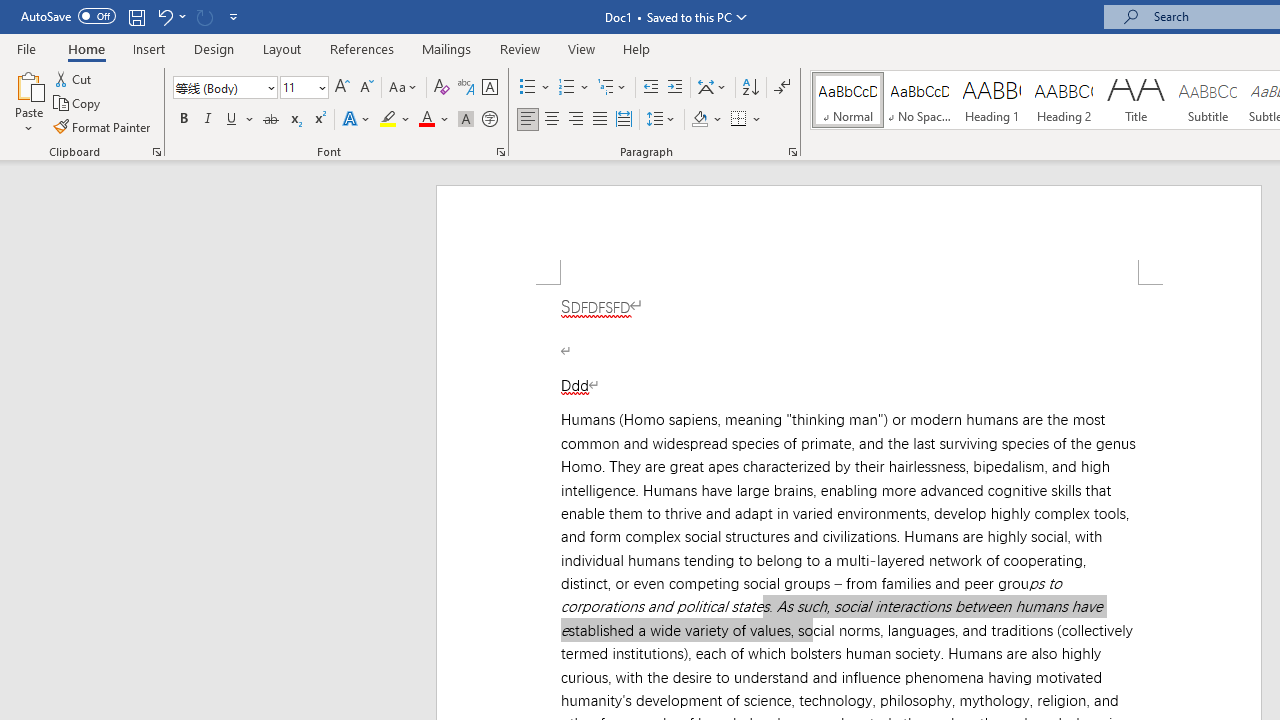 The image size is (1280, 720). What do you see at coordinates (366, 88) in the screenshot?
I see `Shrink Font` at bounding box center [366, 88].